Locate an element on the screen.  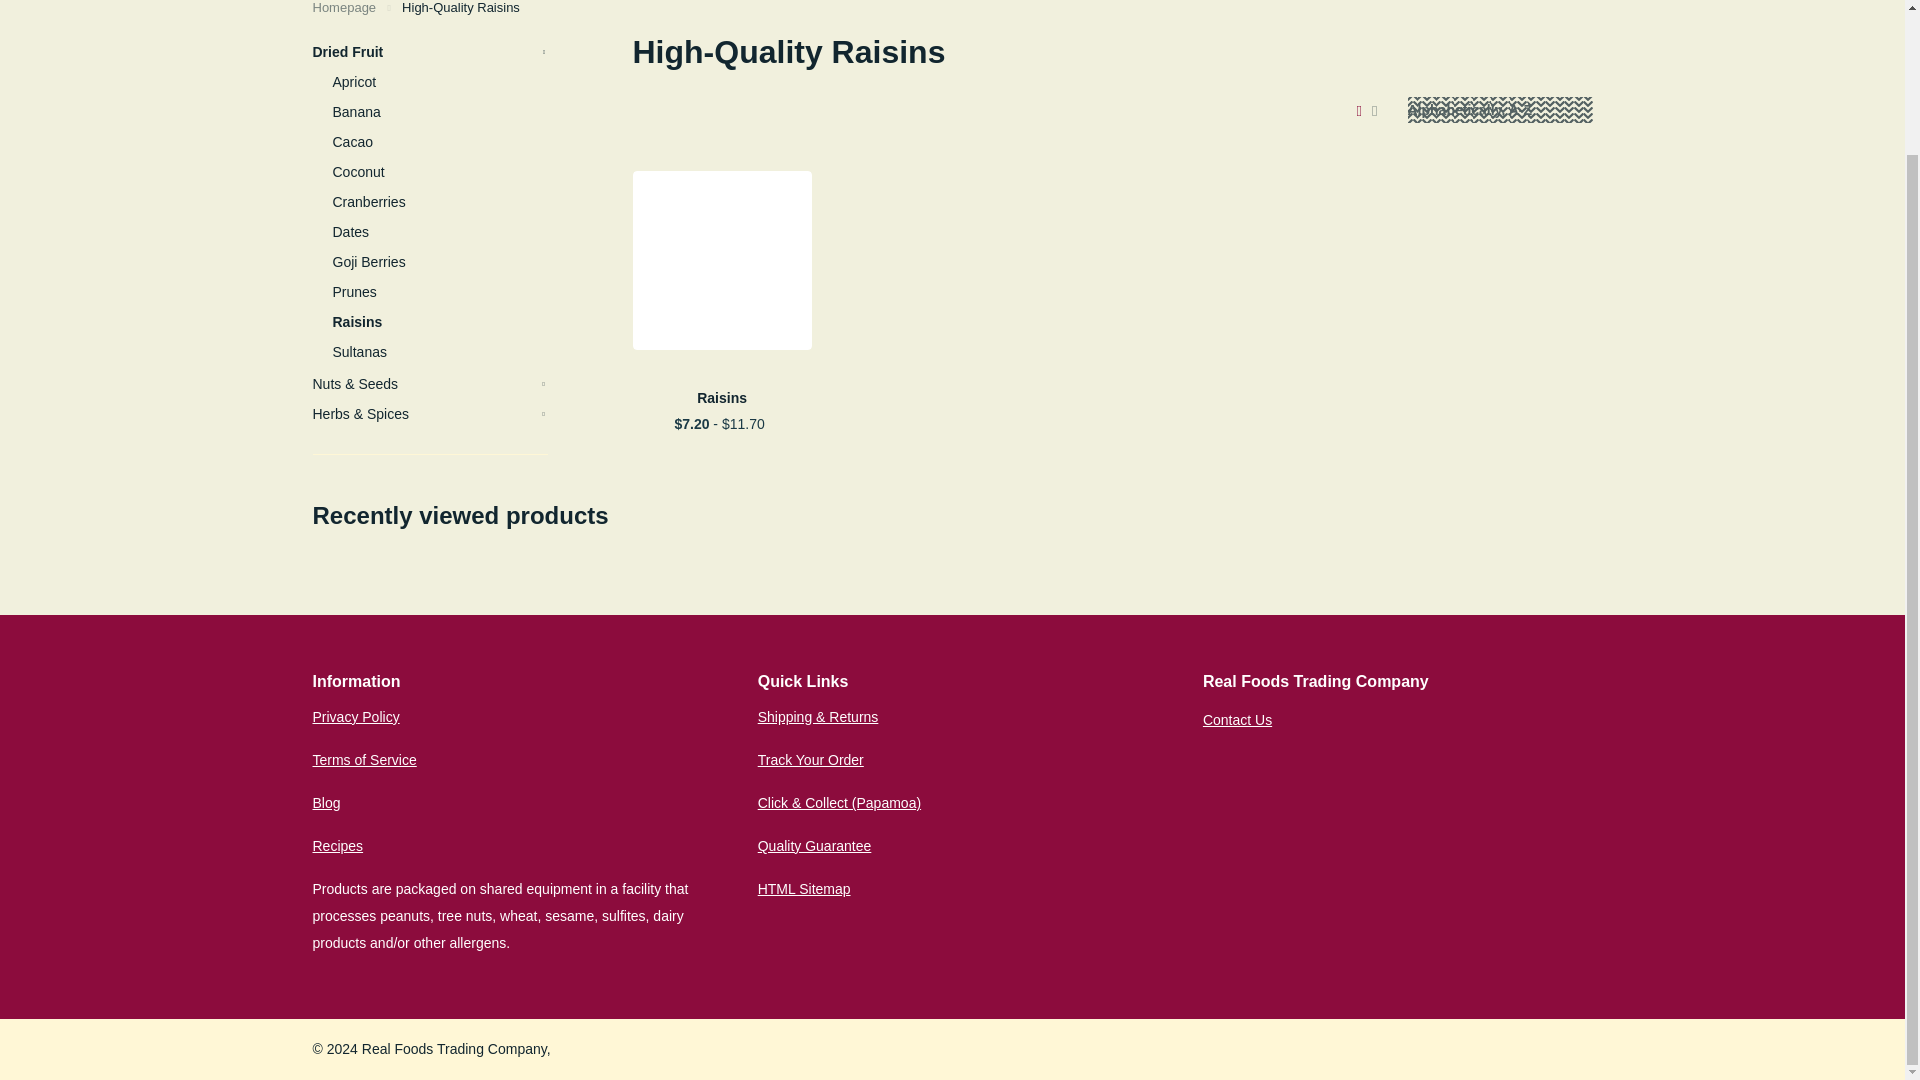
Raisins is located at coordinates (720, 398).